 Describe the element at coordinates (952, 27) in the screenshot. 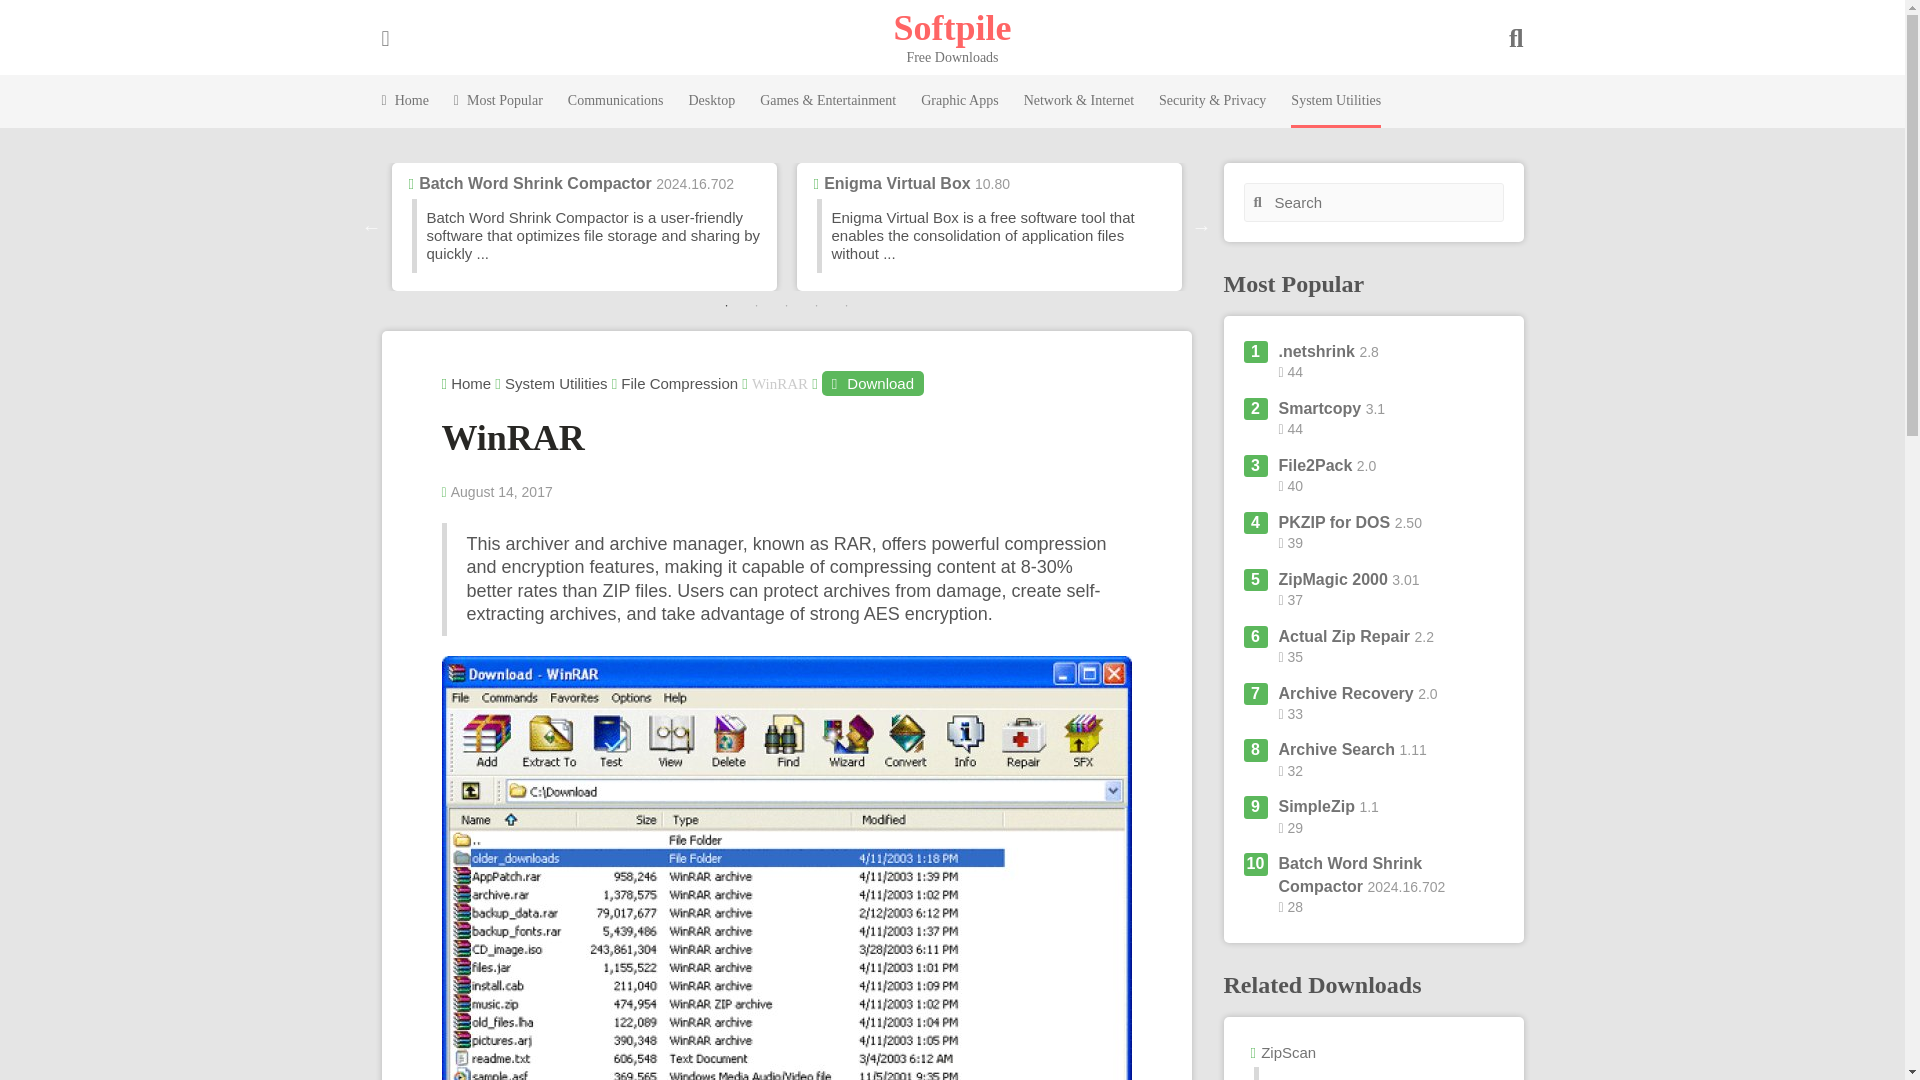

I see `Softpile` at that location.